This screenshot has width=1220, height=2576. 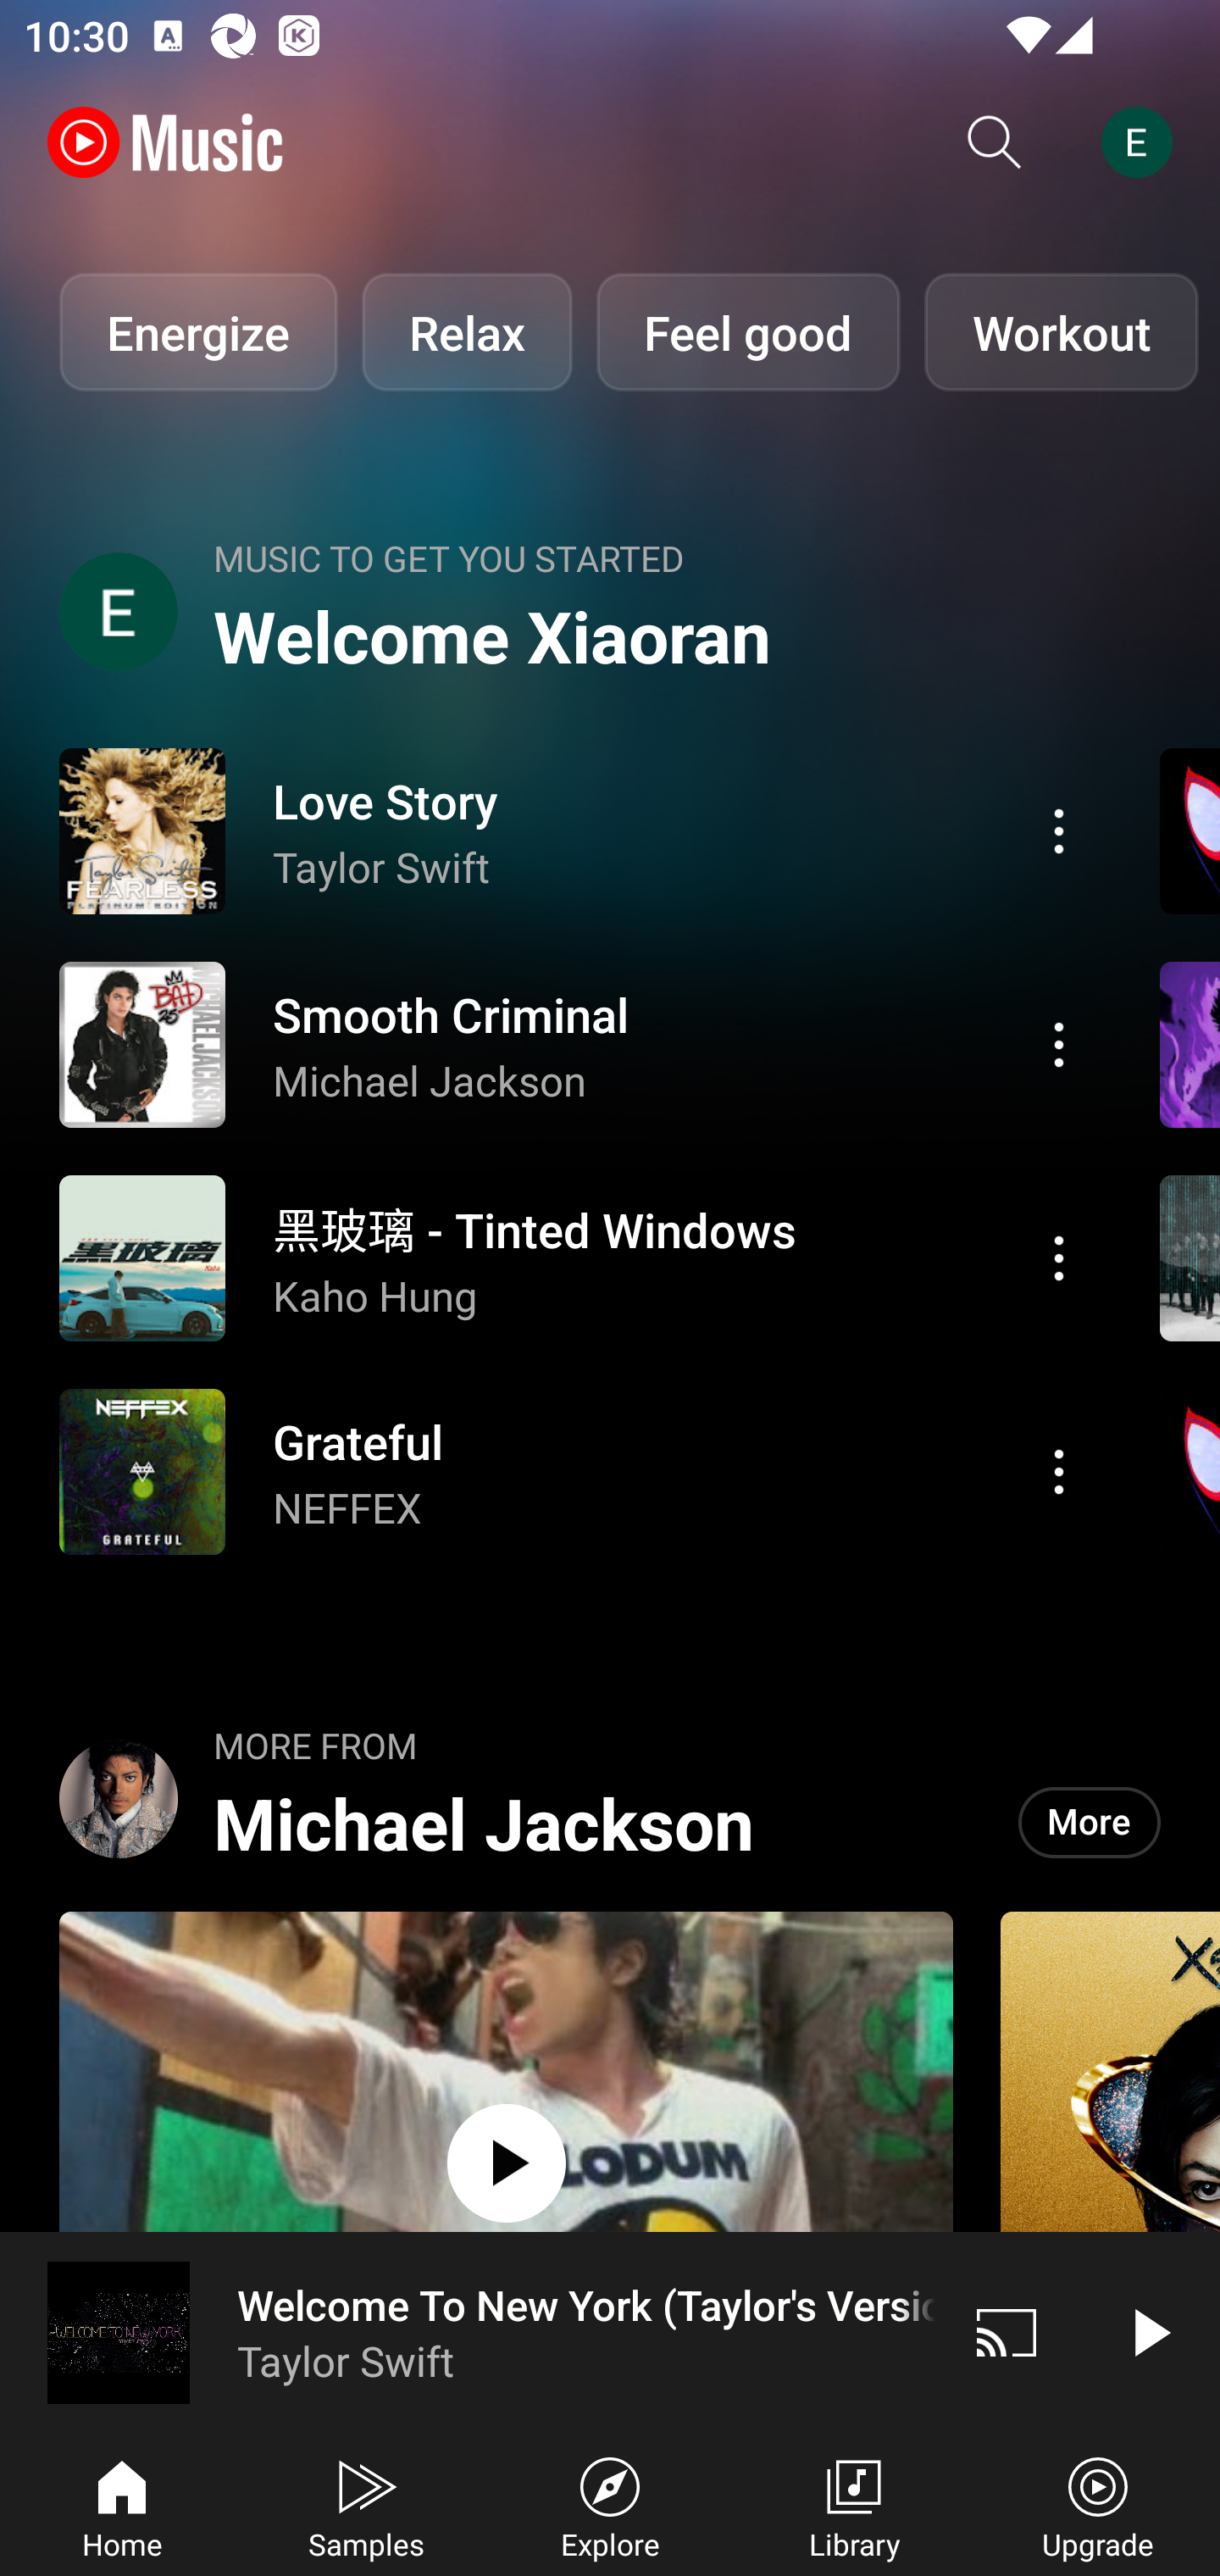 I want to click on Samples, so click(x=366, y=2505).